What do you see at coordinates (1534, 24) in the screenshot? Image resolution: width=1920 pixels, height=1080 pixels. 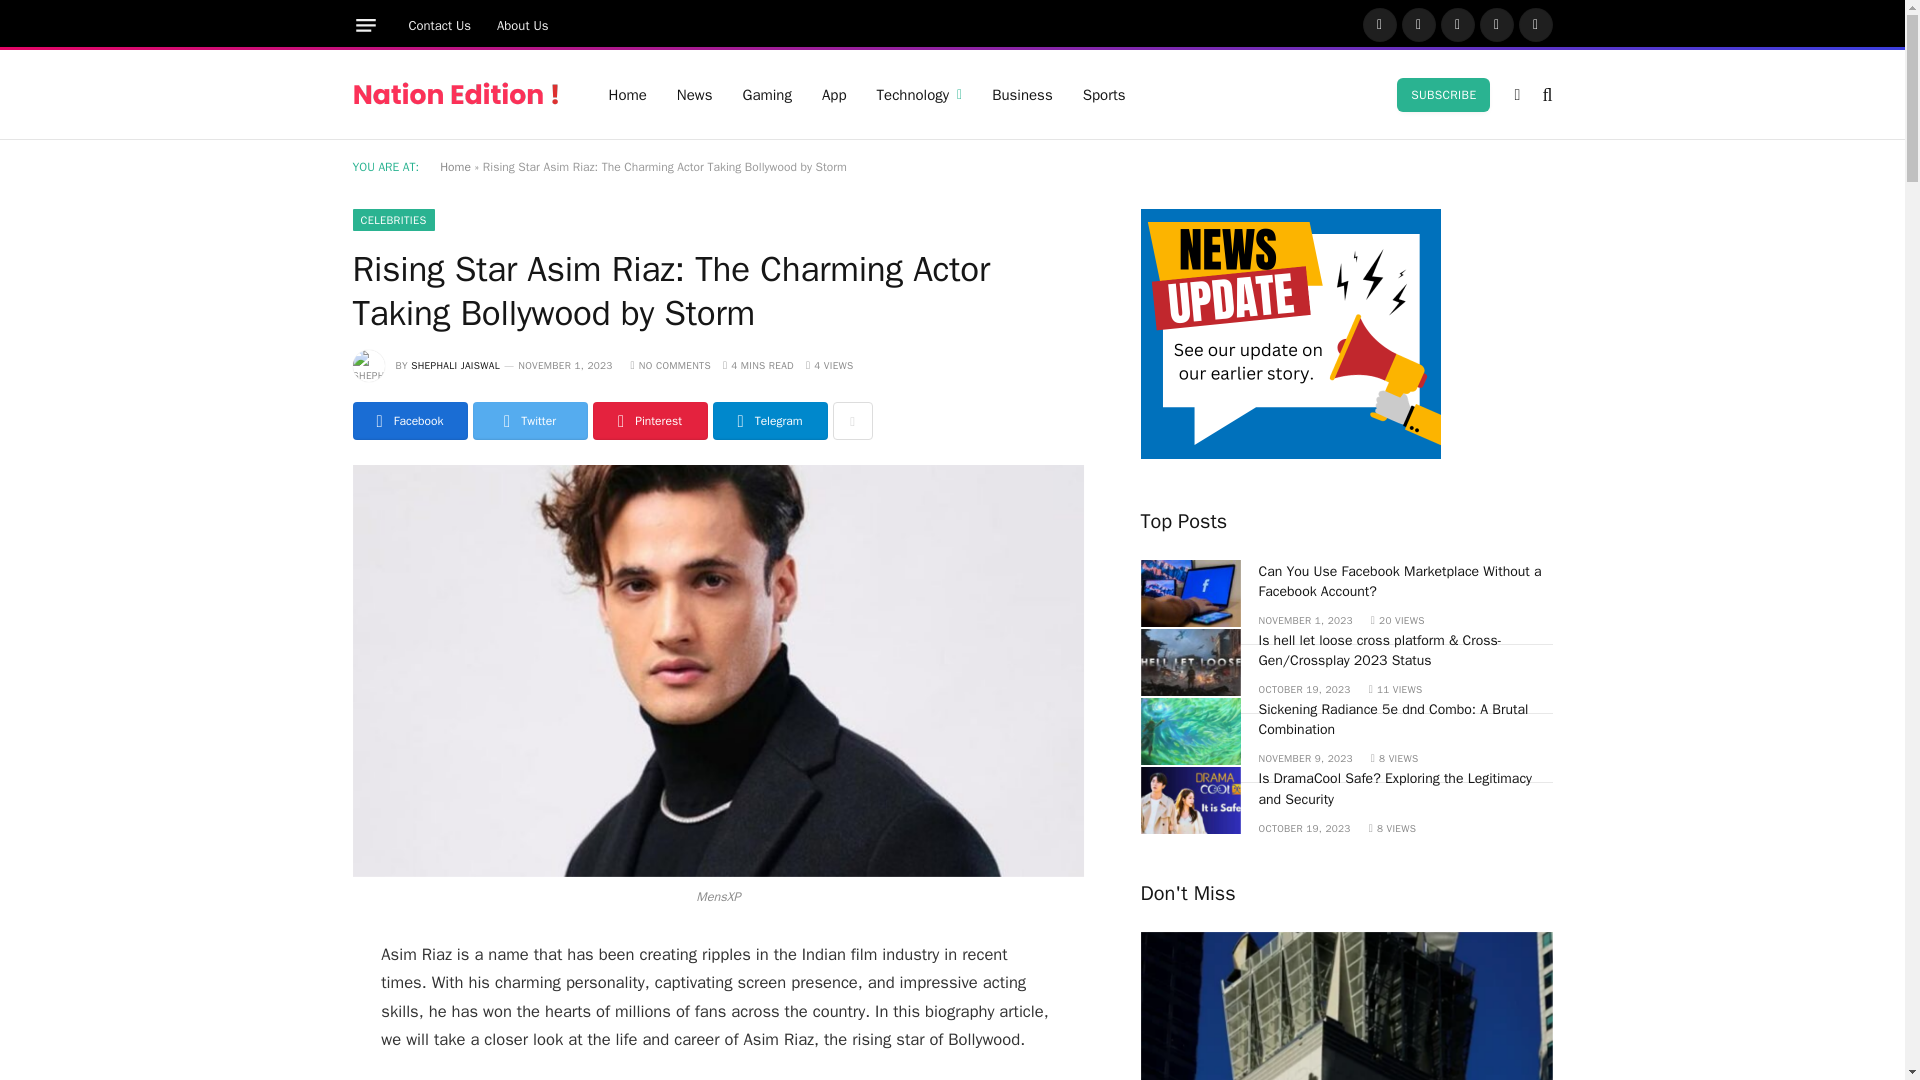 I see `Vimeo` at bounding box center [1534, 24].